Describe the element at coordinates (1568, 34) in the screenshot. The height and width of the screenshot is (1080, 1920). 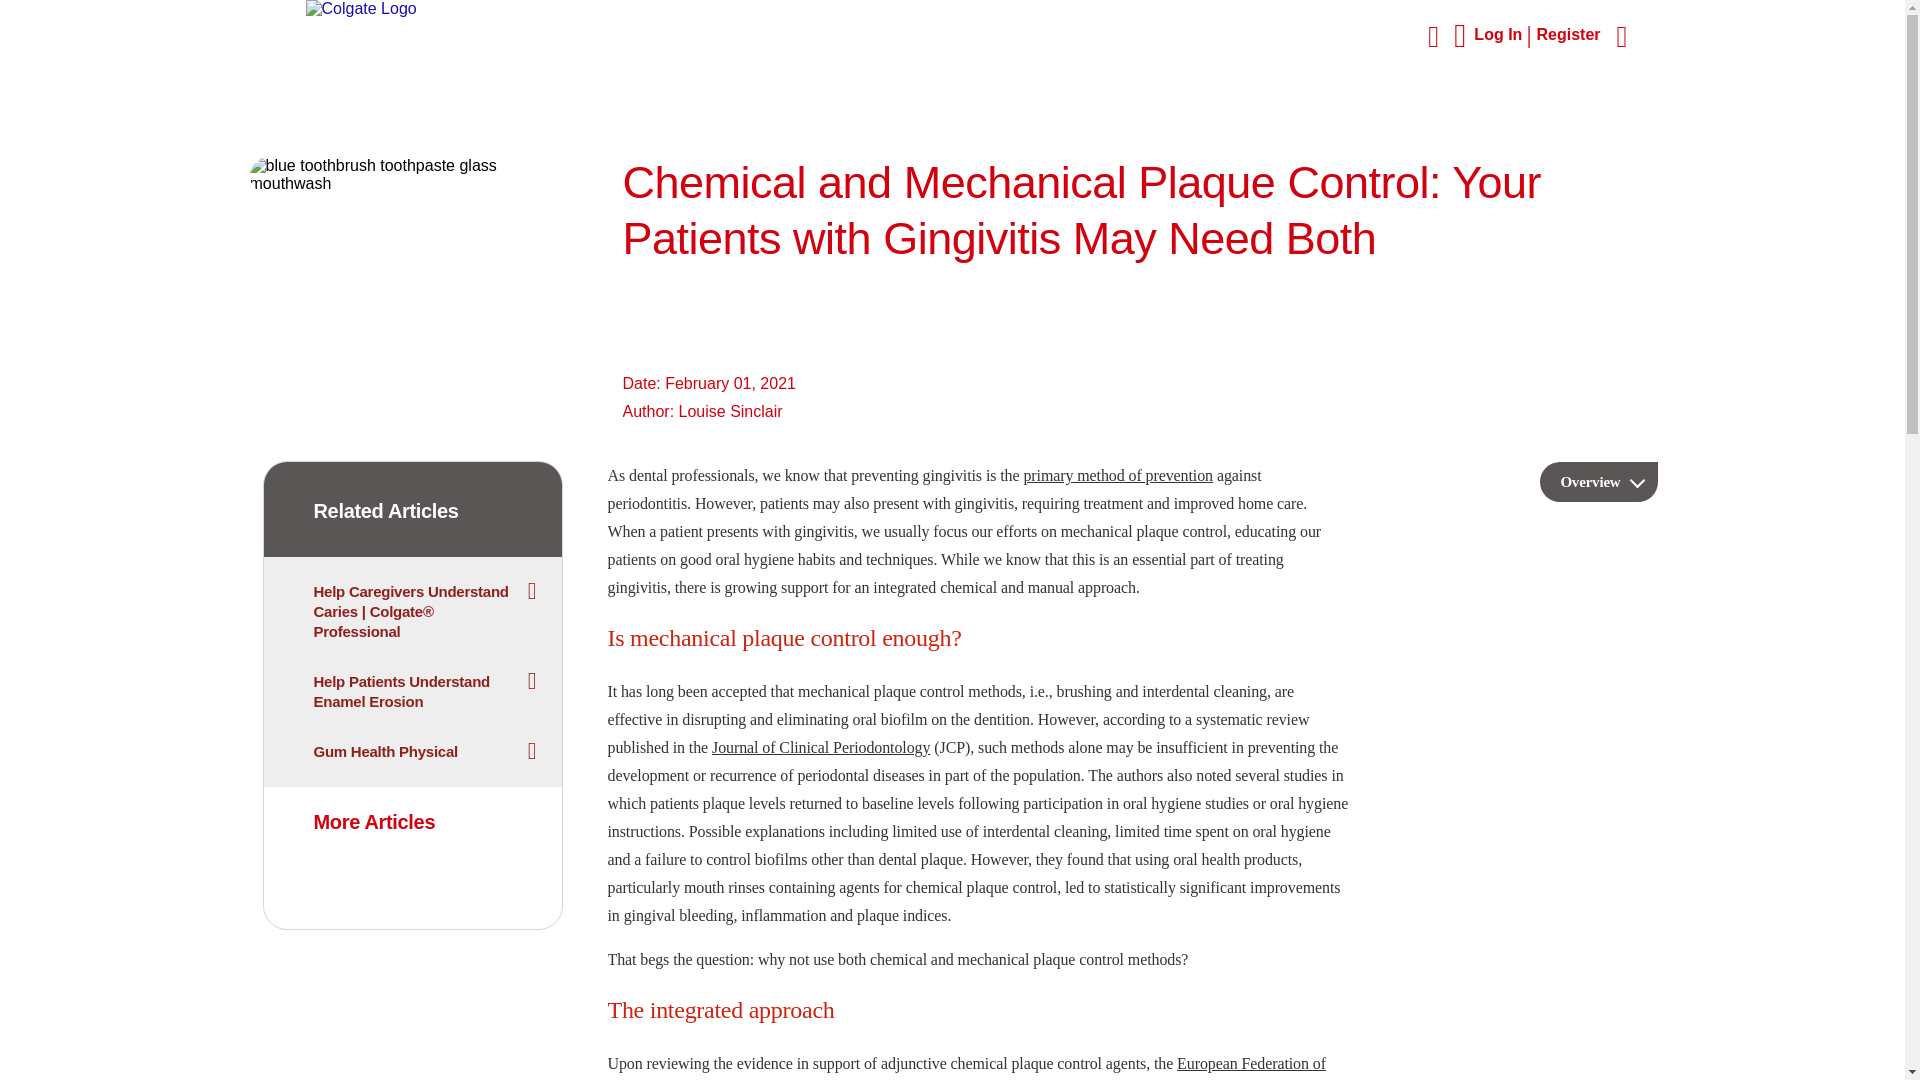
I see `Register` at that location.